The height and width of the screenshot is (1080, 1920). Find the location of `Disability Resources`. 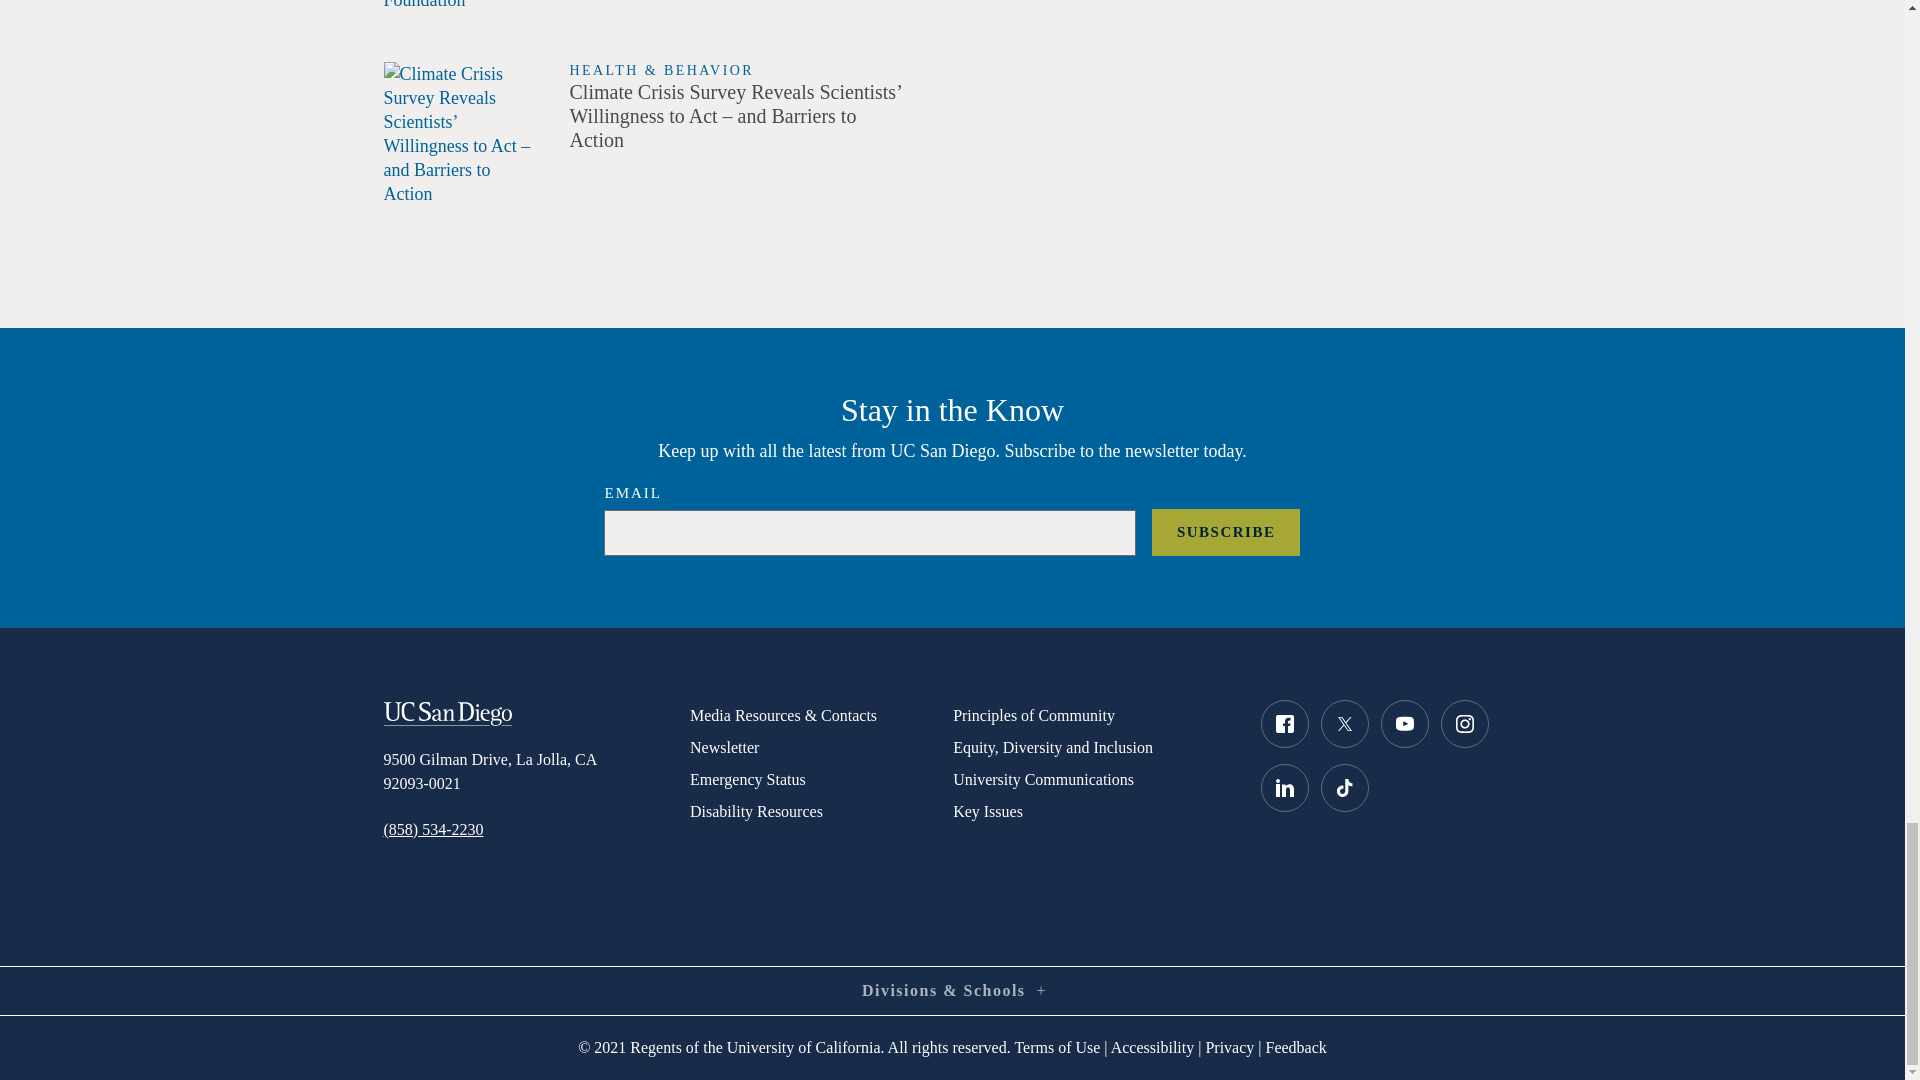

Disability Resources is located at coordinates (820, 812).